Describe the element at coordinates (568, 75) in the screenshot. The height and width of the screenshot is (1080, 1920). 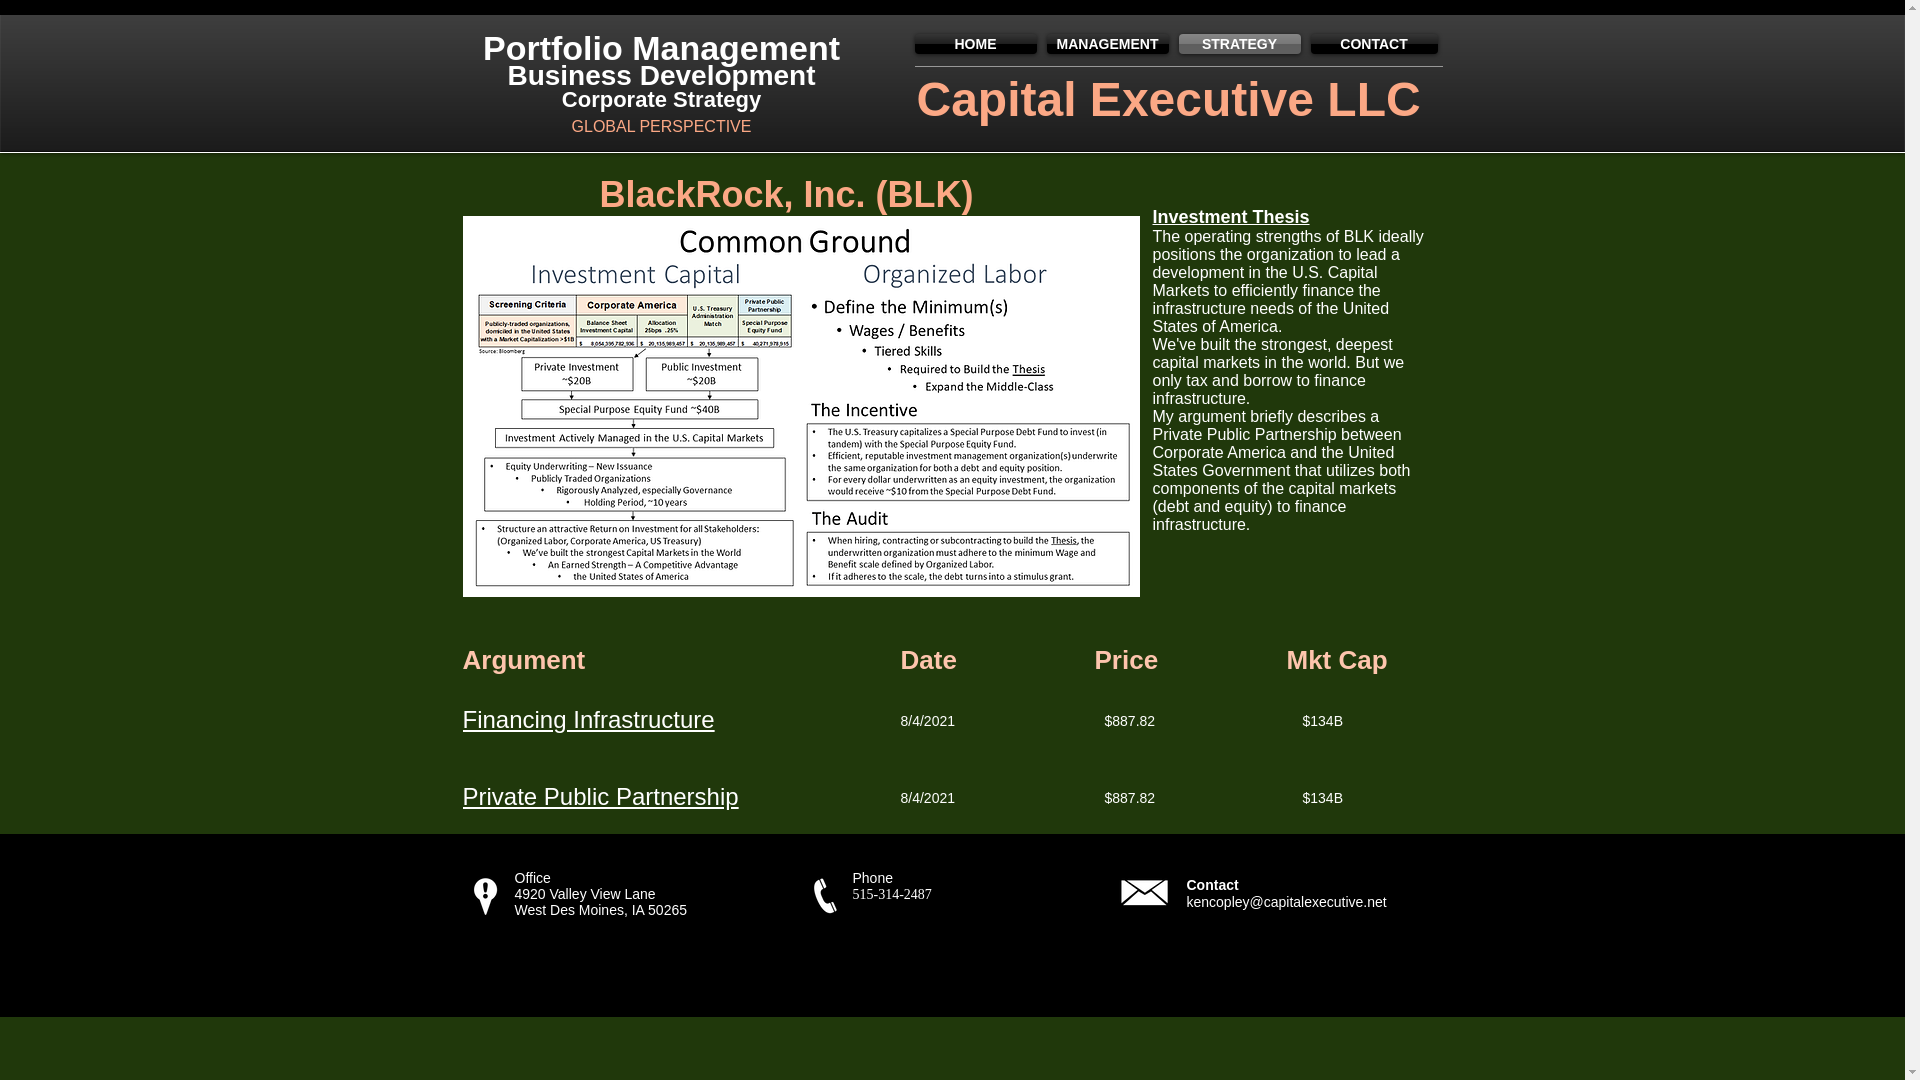
I see `Business` at that location.